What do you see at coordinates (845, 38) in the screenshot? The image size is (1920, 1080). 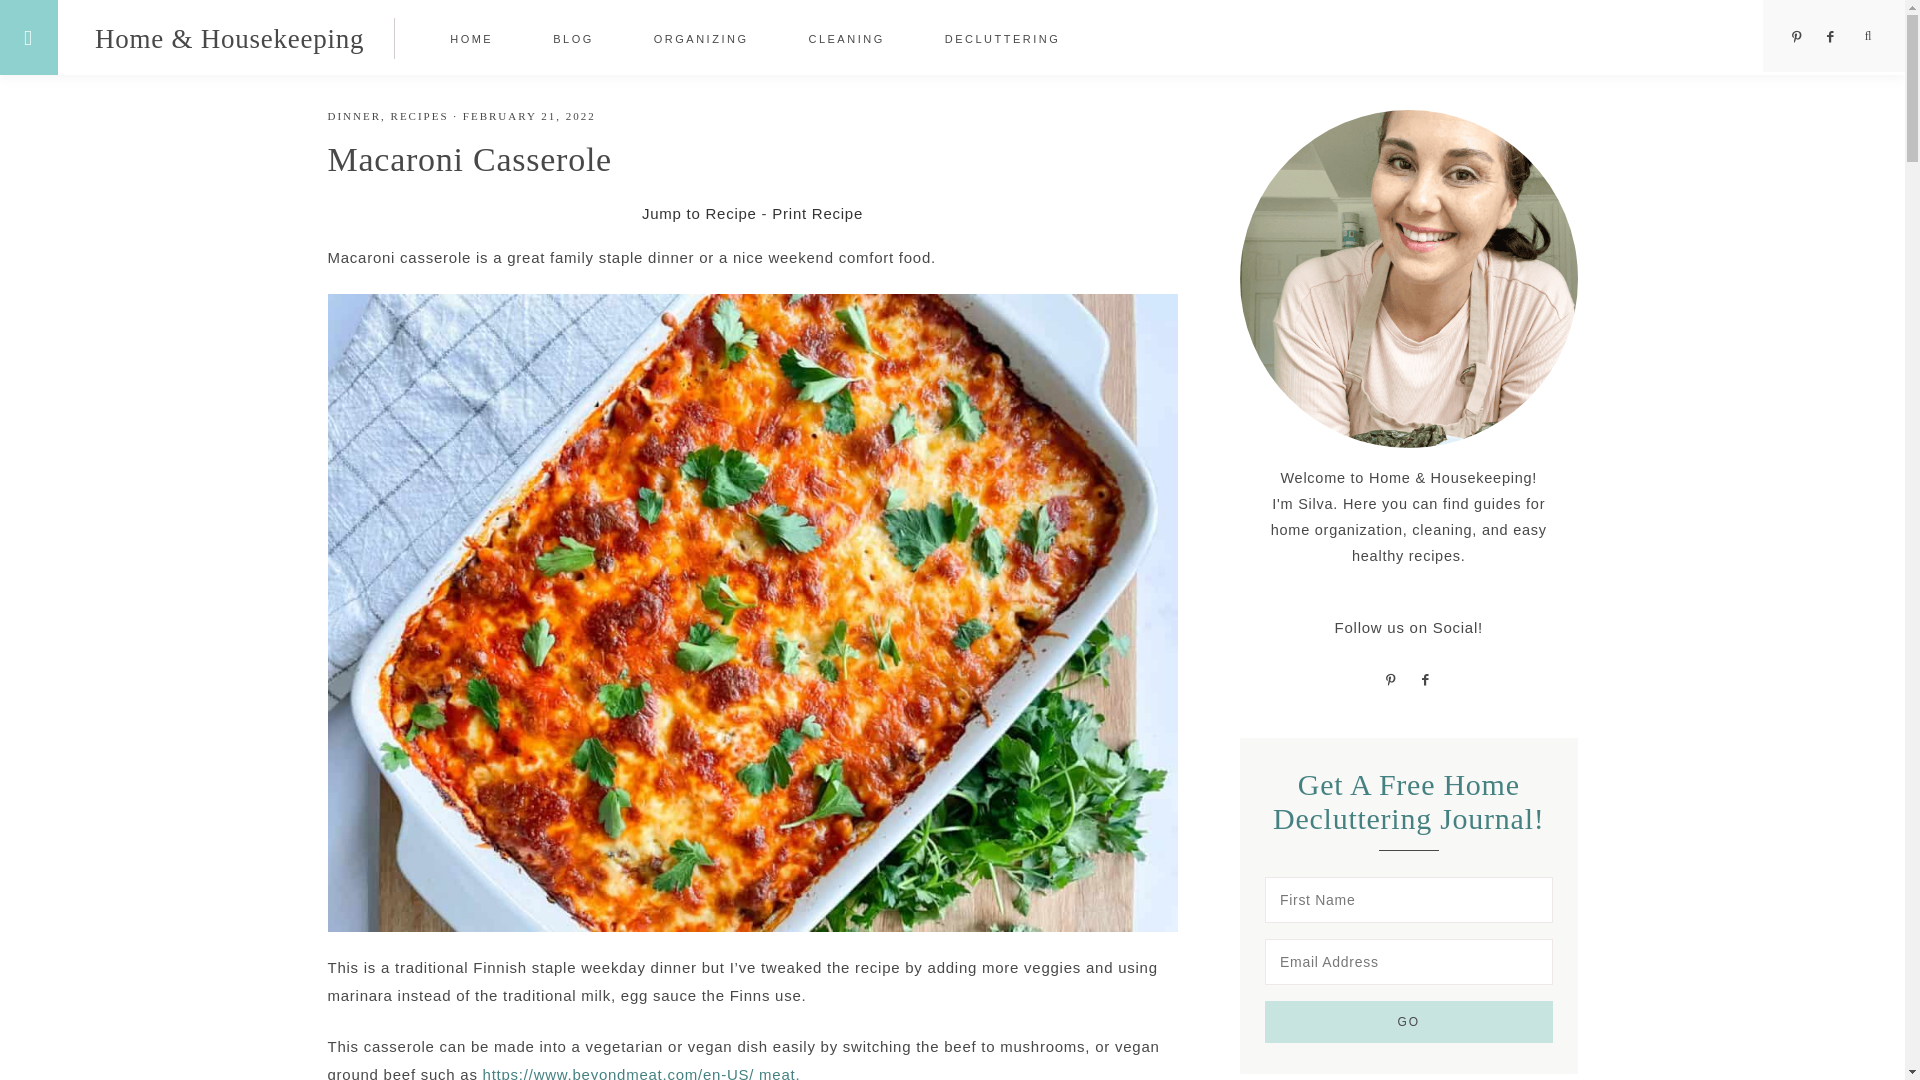 I see `CLEANING` at bounding box center [845, 38].